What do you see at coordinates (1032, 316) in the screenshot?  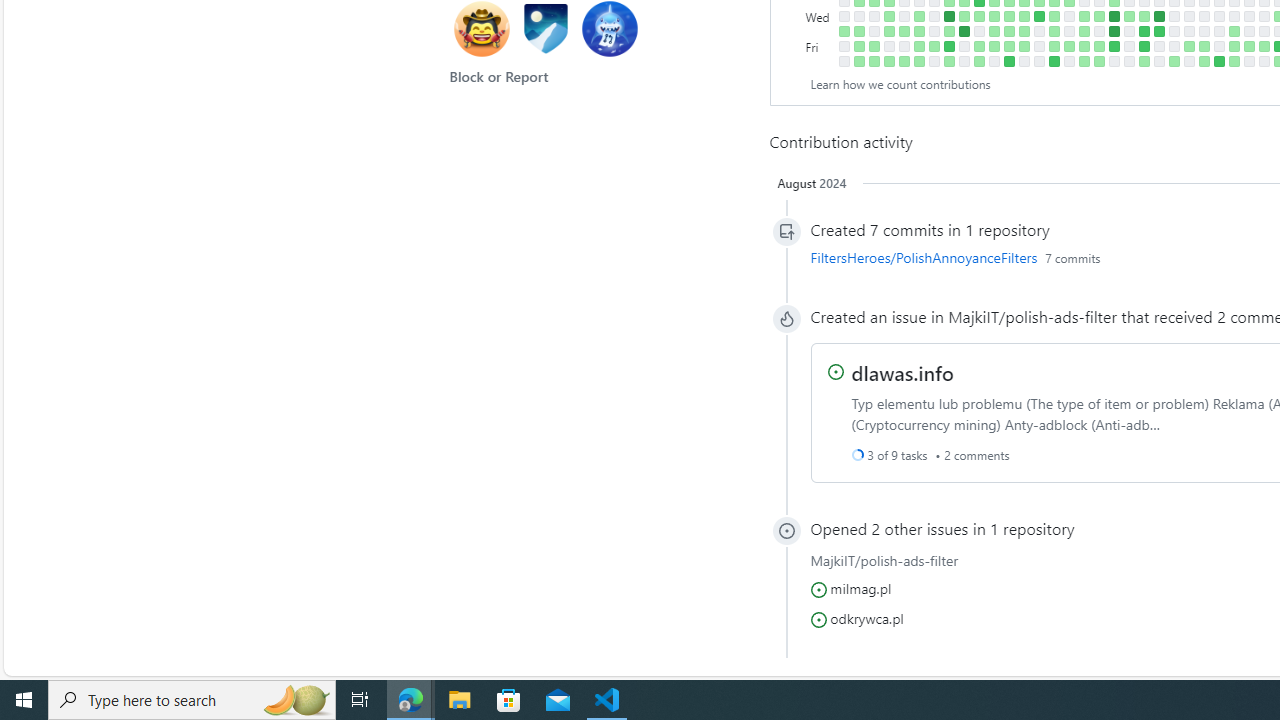 I see `MajkiIT/polish-ads-filter` at bounding box center [1032, 316].